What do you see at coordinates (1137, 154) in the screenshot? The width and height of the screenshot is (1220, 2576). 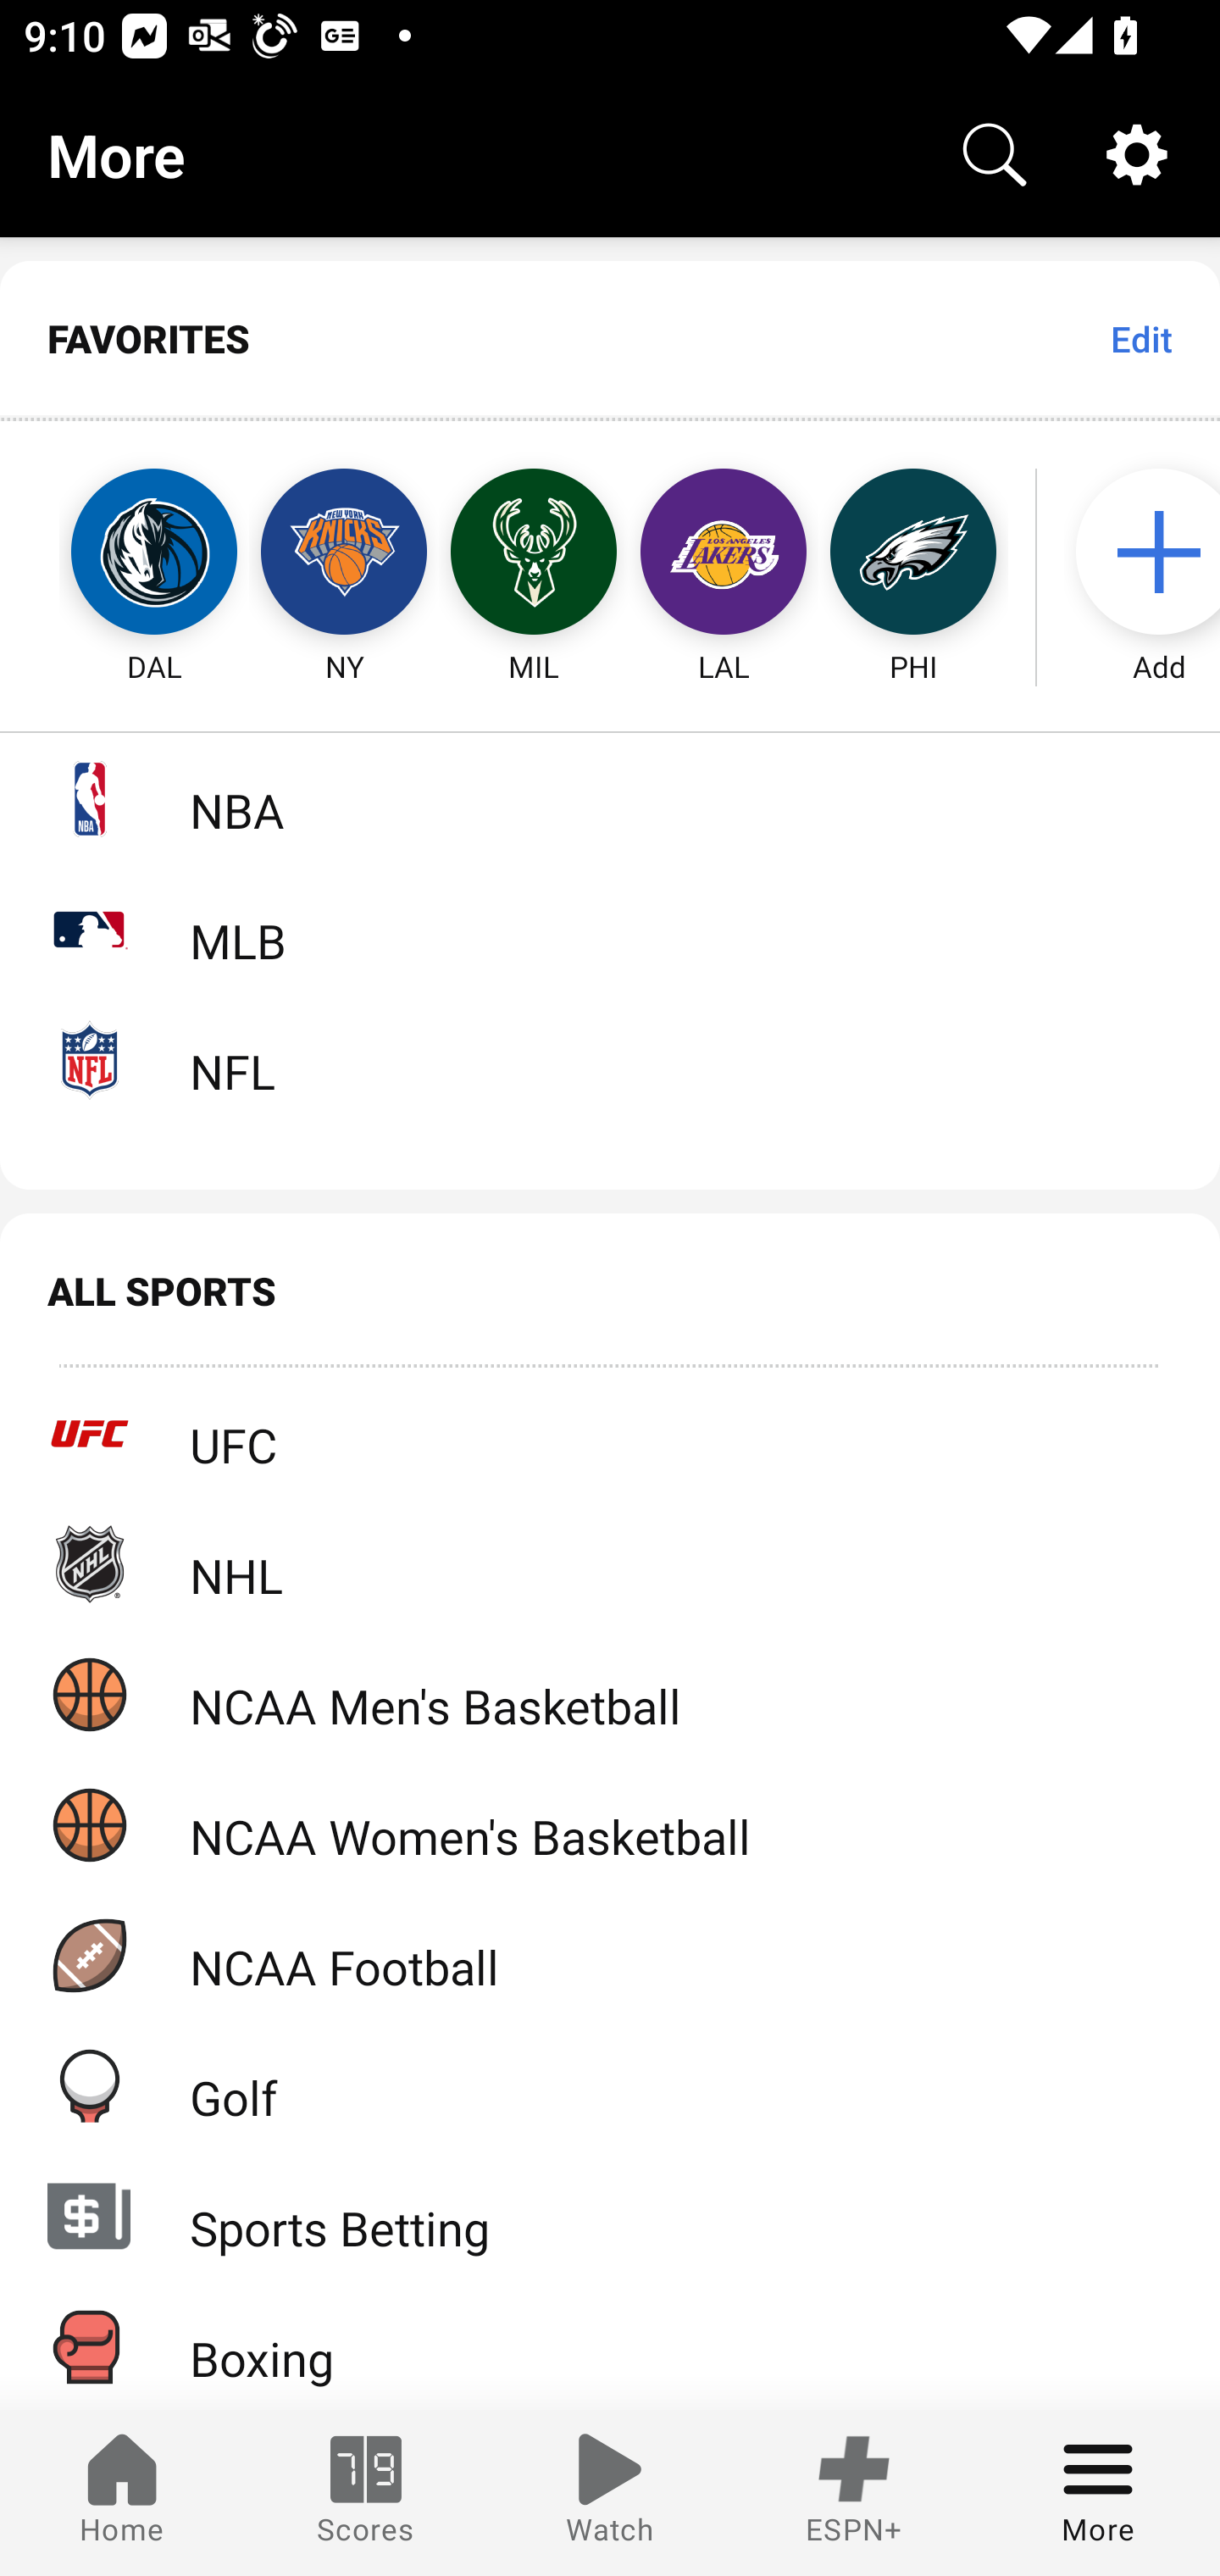 I see `Settings` at bounding box center [1137, 154].